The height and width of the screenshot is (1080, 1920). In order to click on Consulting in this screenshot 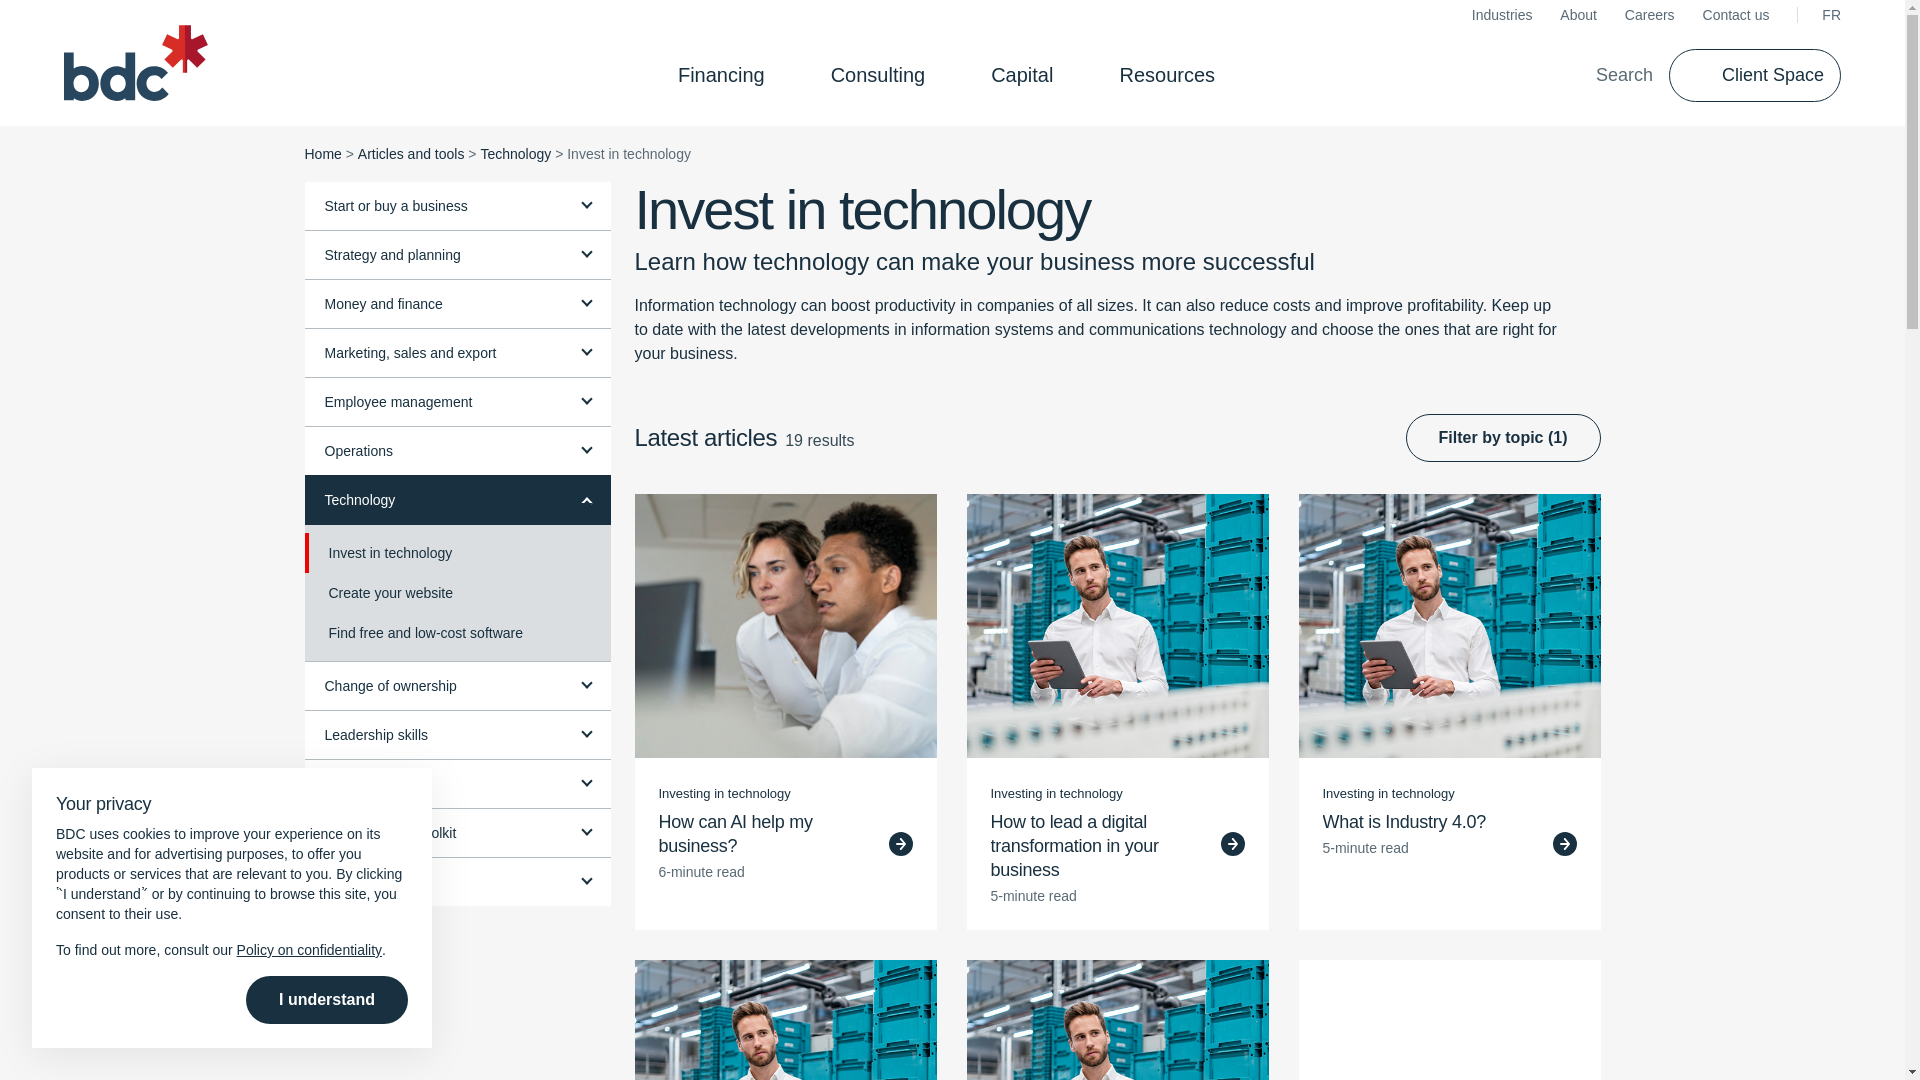, I will do `click(884, 74)`.